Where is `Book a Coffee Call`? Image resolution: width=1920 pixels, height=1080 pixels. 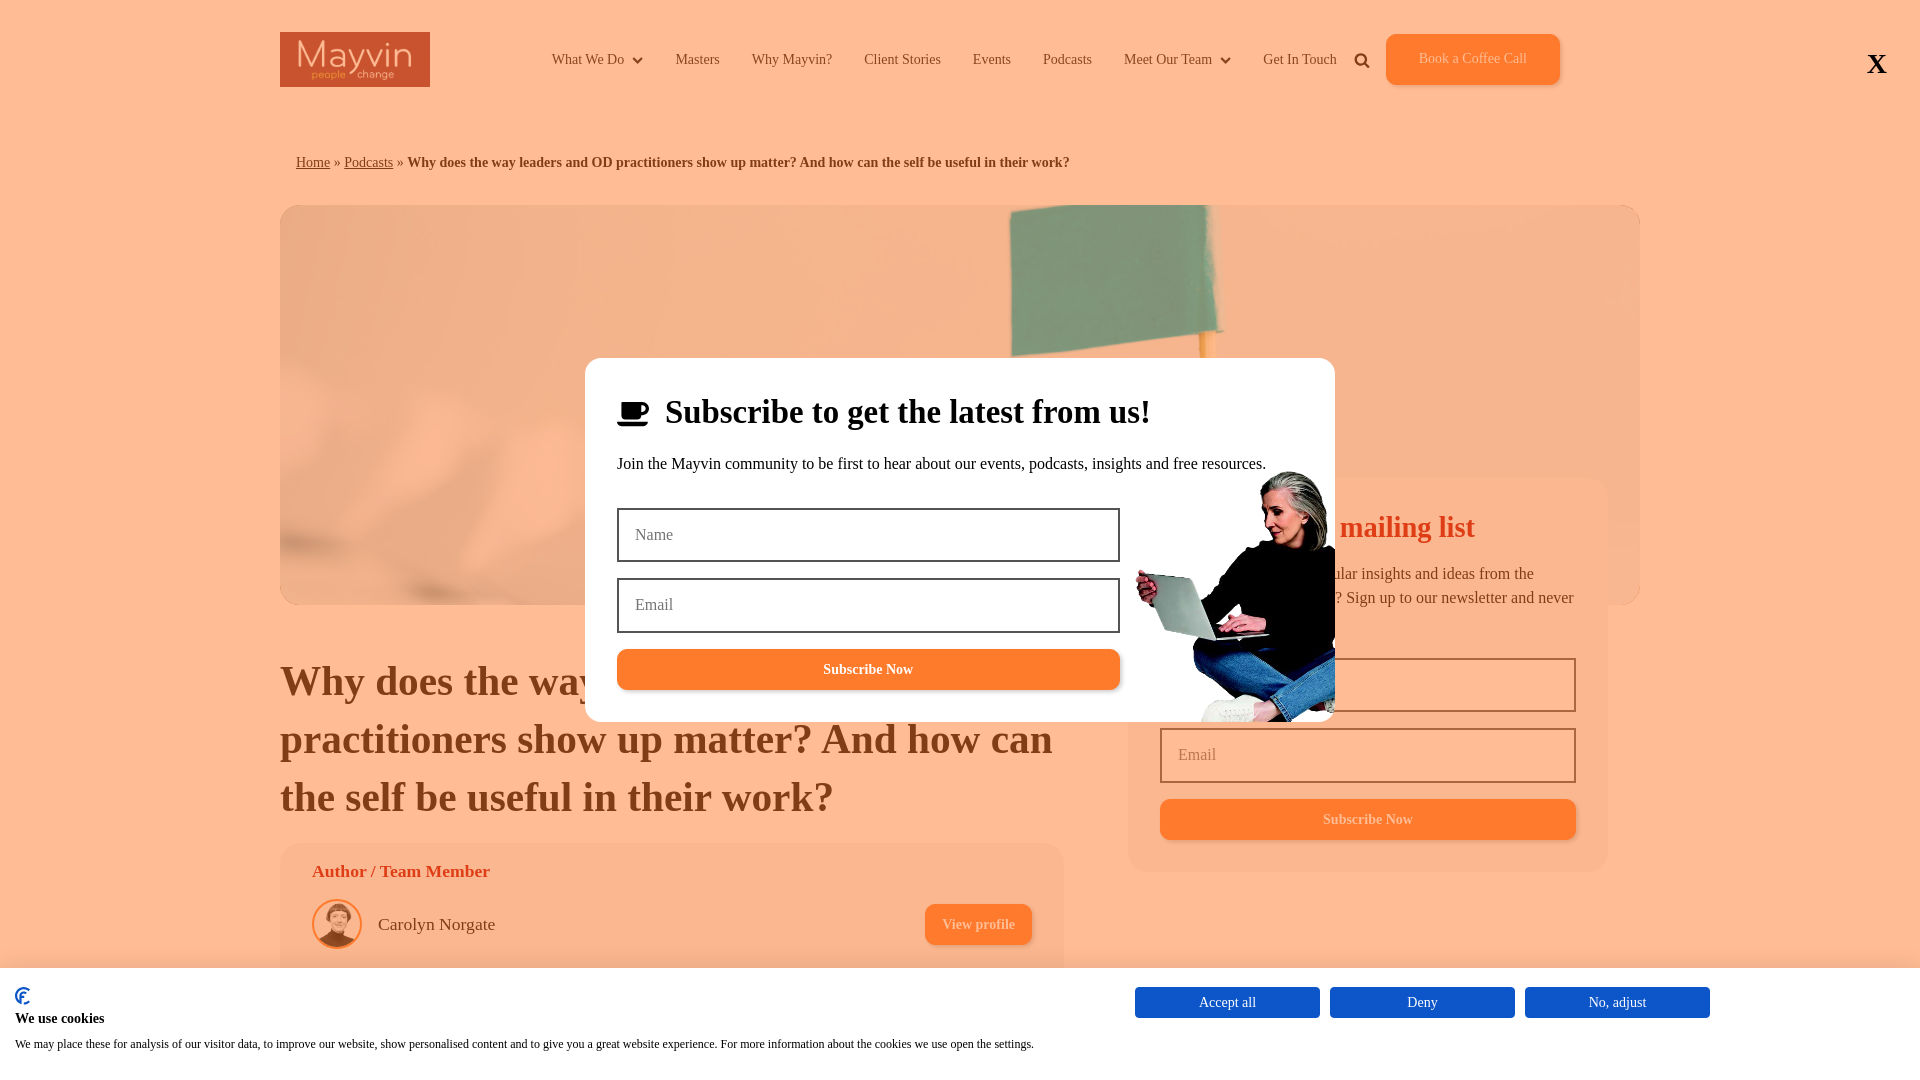
Book a Coffee Call is located at coordinates (1472, 59).